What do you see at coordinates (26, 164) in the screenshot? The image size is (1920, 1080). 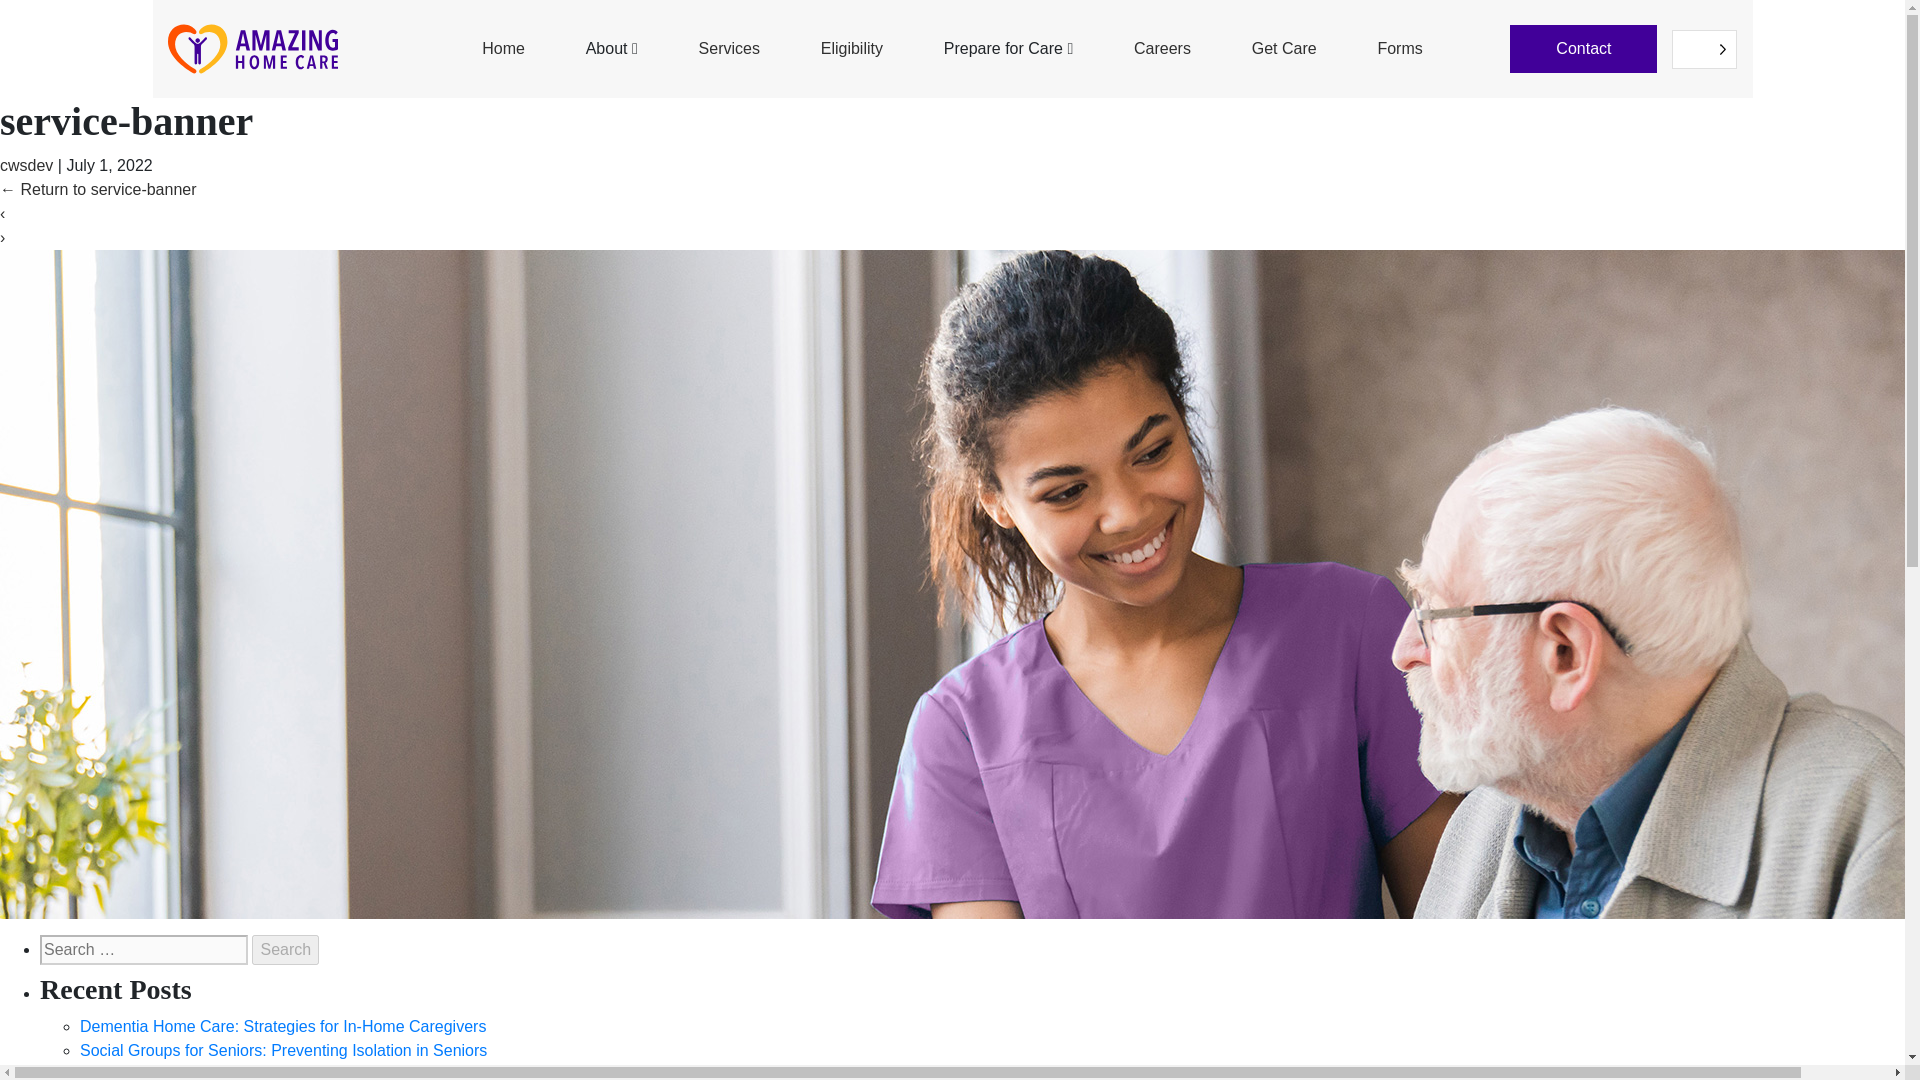 I see `cwsdev` at bounding box center [26, 164].